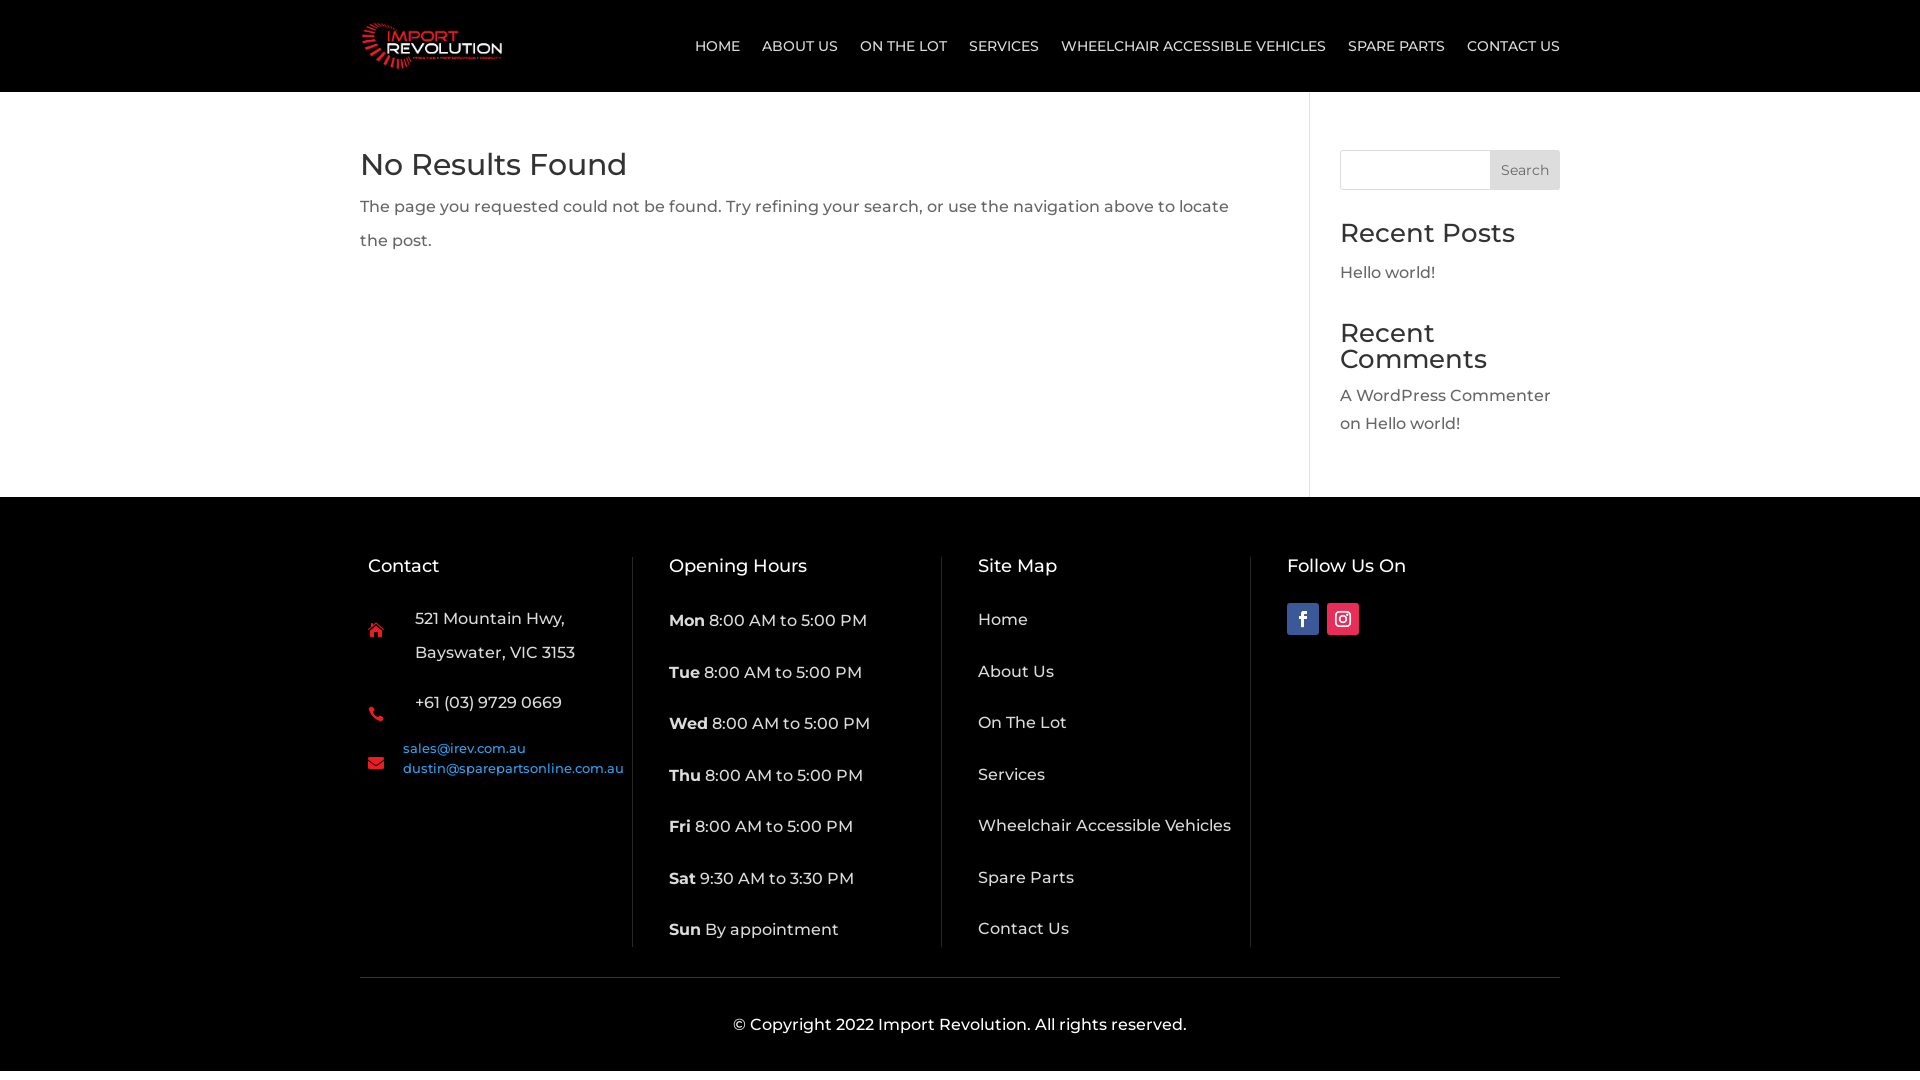 The width and height of the screenshot is (1920, 1080). I want to click on SERVICES, so click(1004, 46).